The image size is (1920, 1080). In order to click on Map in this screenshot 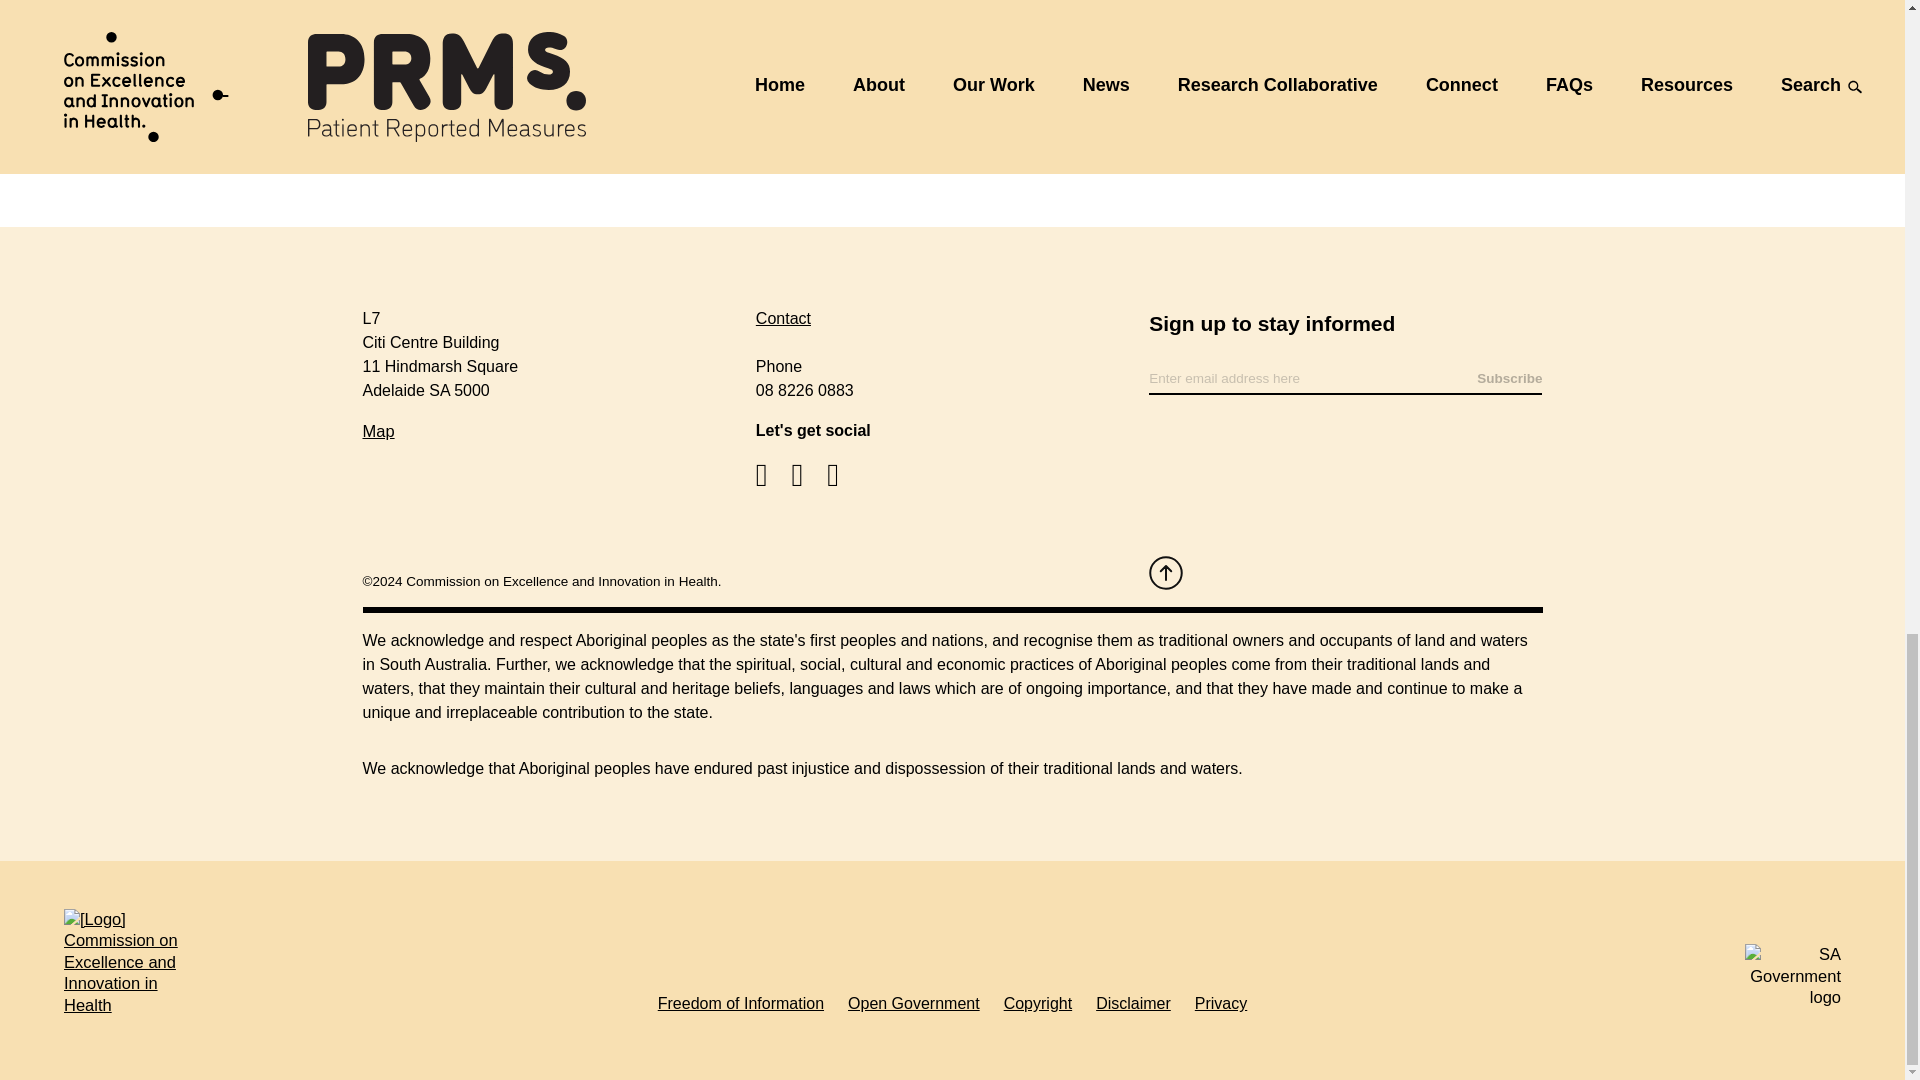, I will do `click(378, 430)`.